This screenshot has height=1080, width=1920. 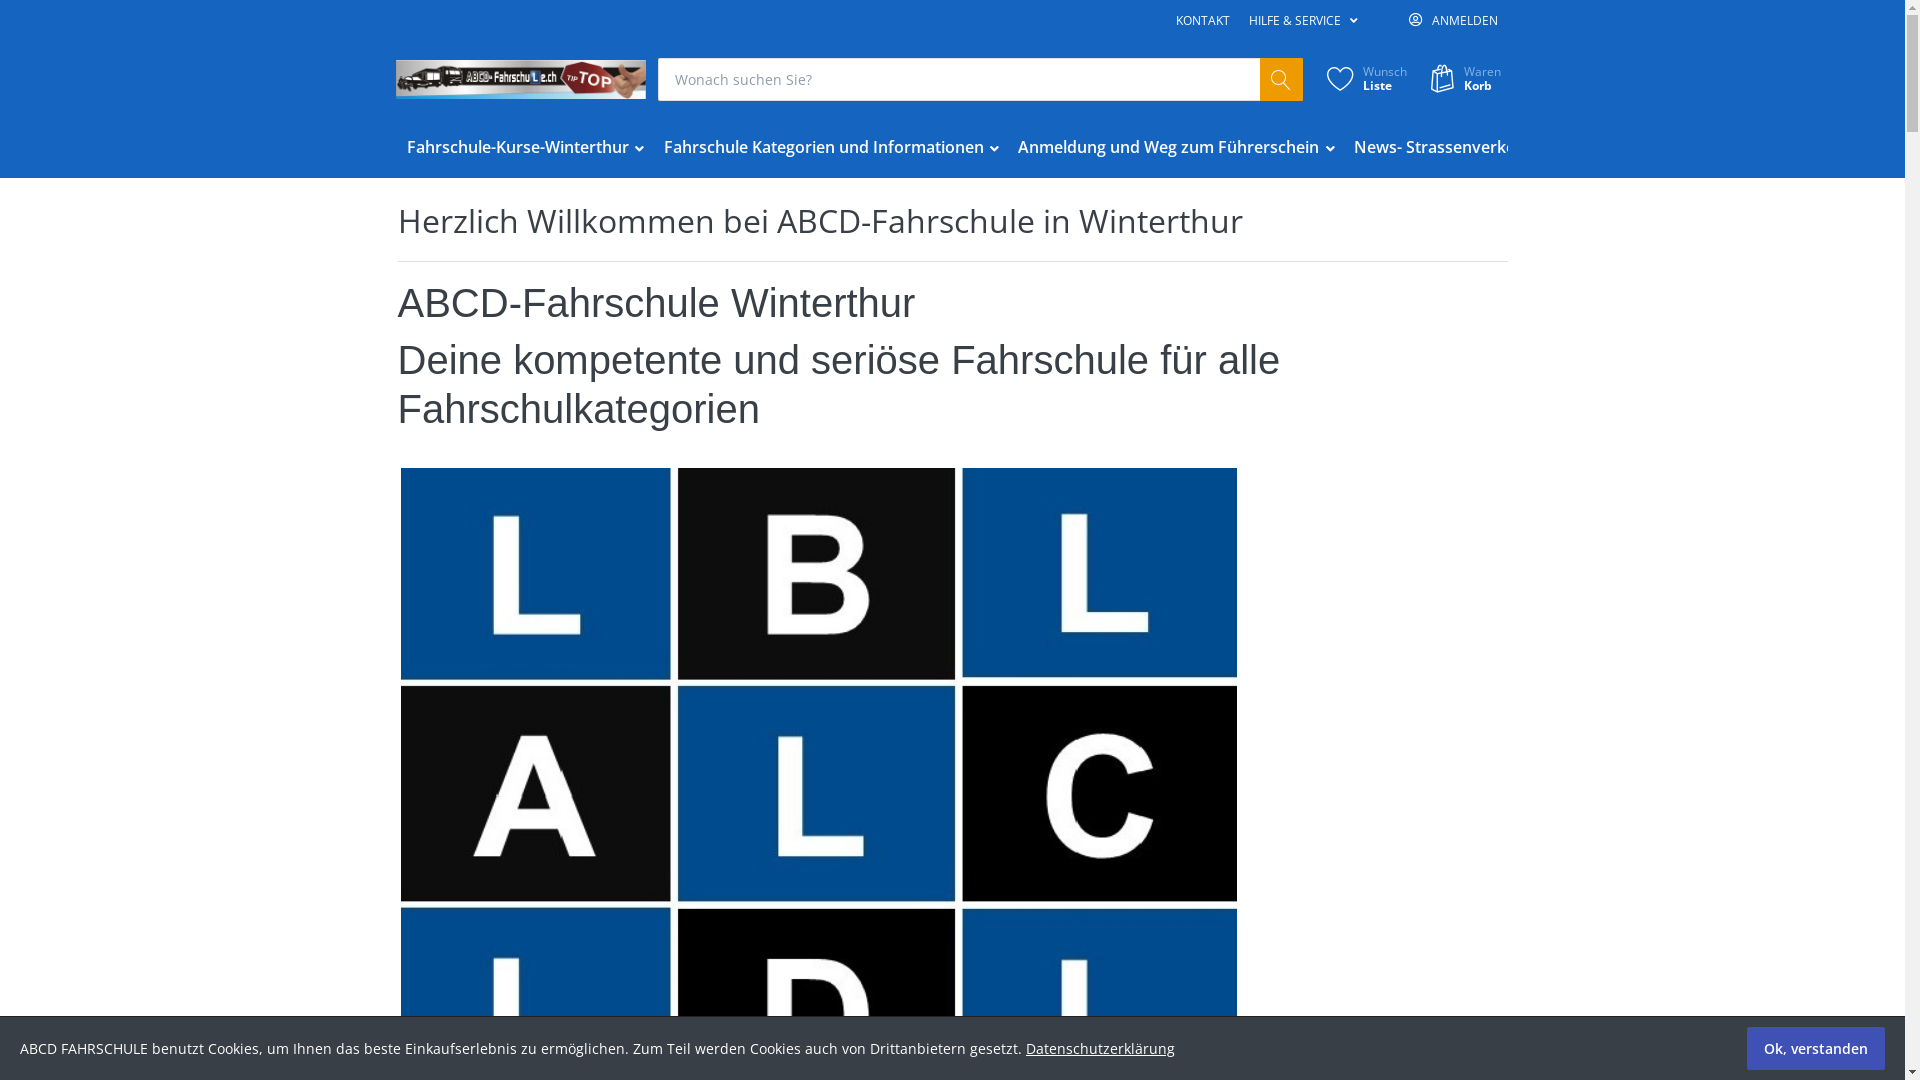 What do you see at coordinates (1453, 21) in the screenshot?
I see `ANMELDEN` at bounding box center [1453, 21].